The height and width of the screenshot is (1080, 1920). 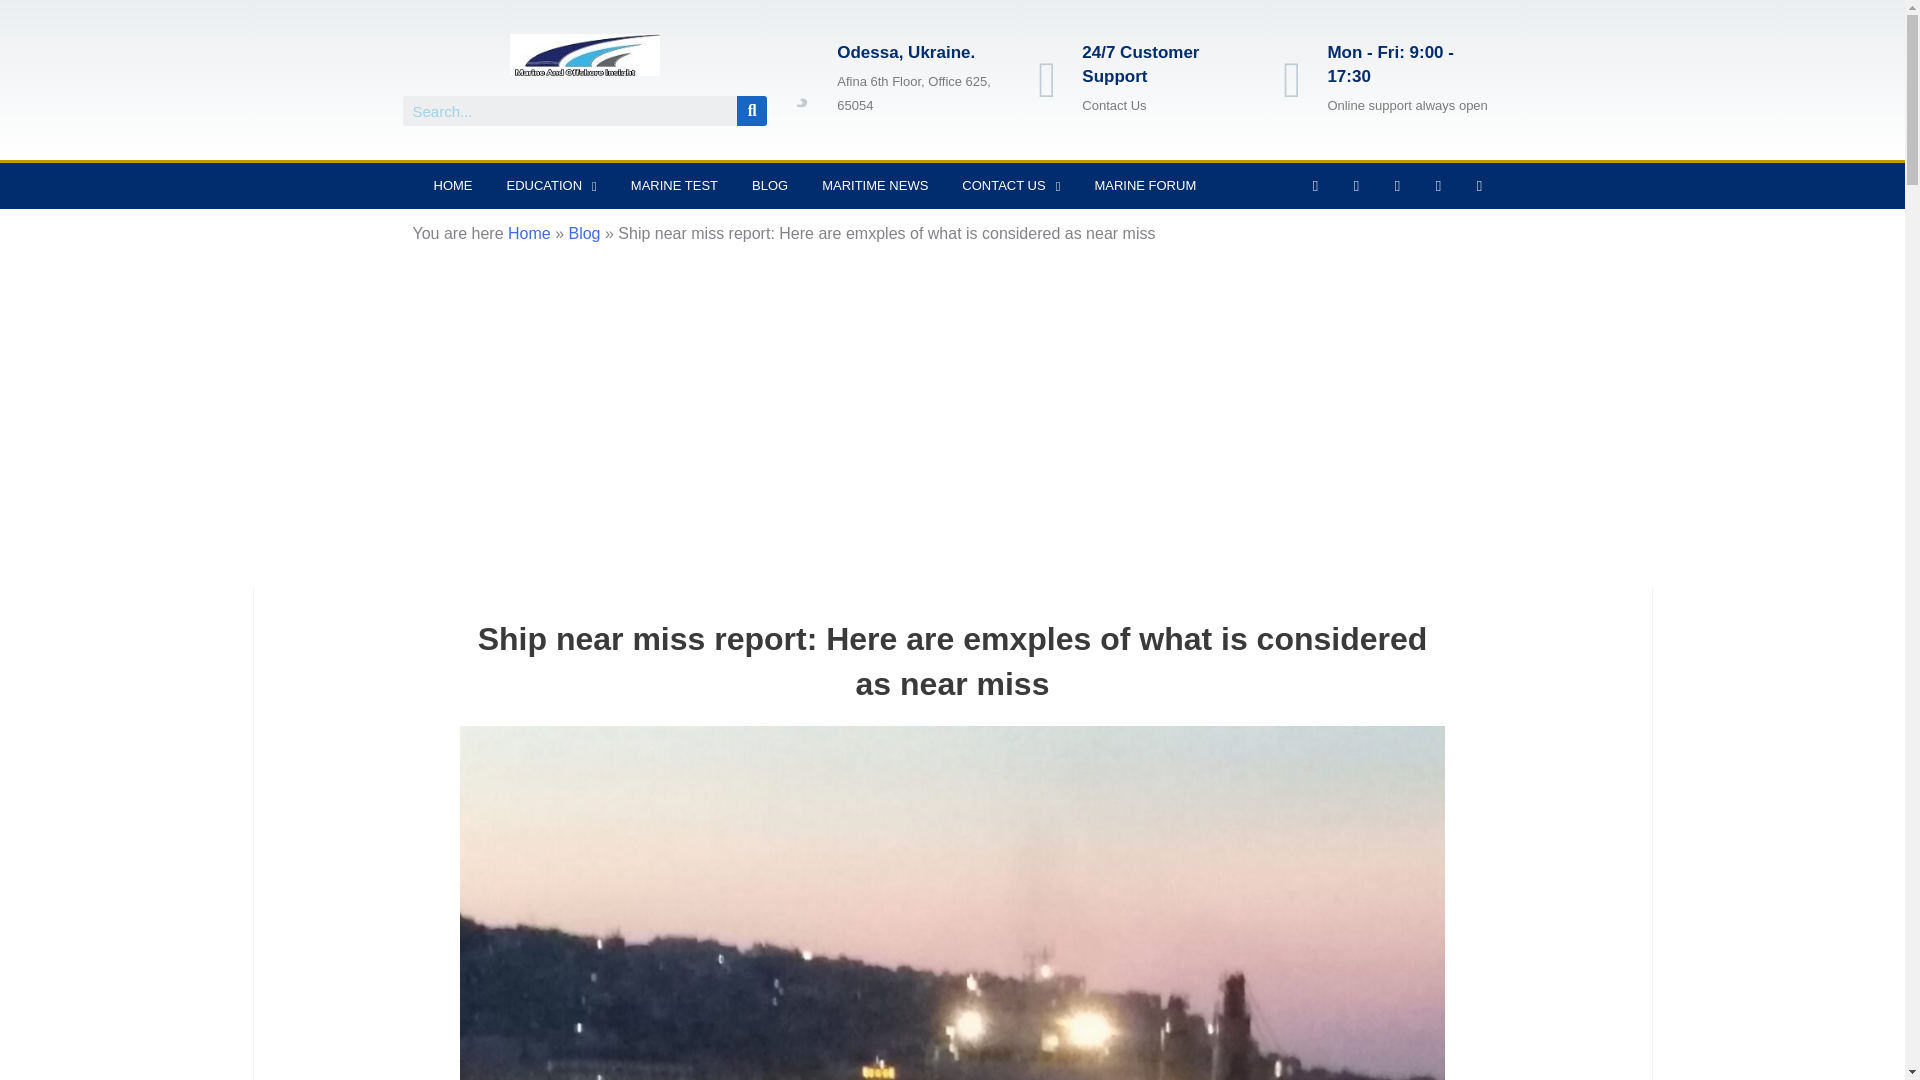 What do you see at coordinates (770, 186) in the screenshot?
I see `BLOG` at bounding box center [770, 186].